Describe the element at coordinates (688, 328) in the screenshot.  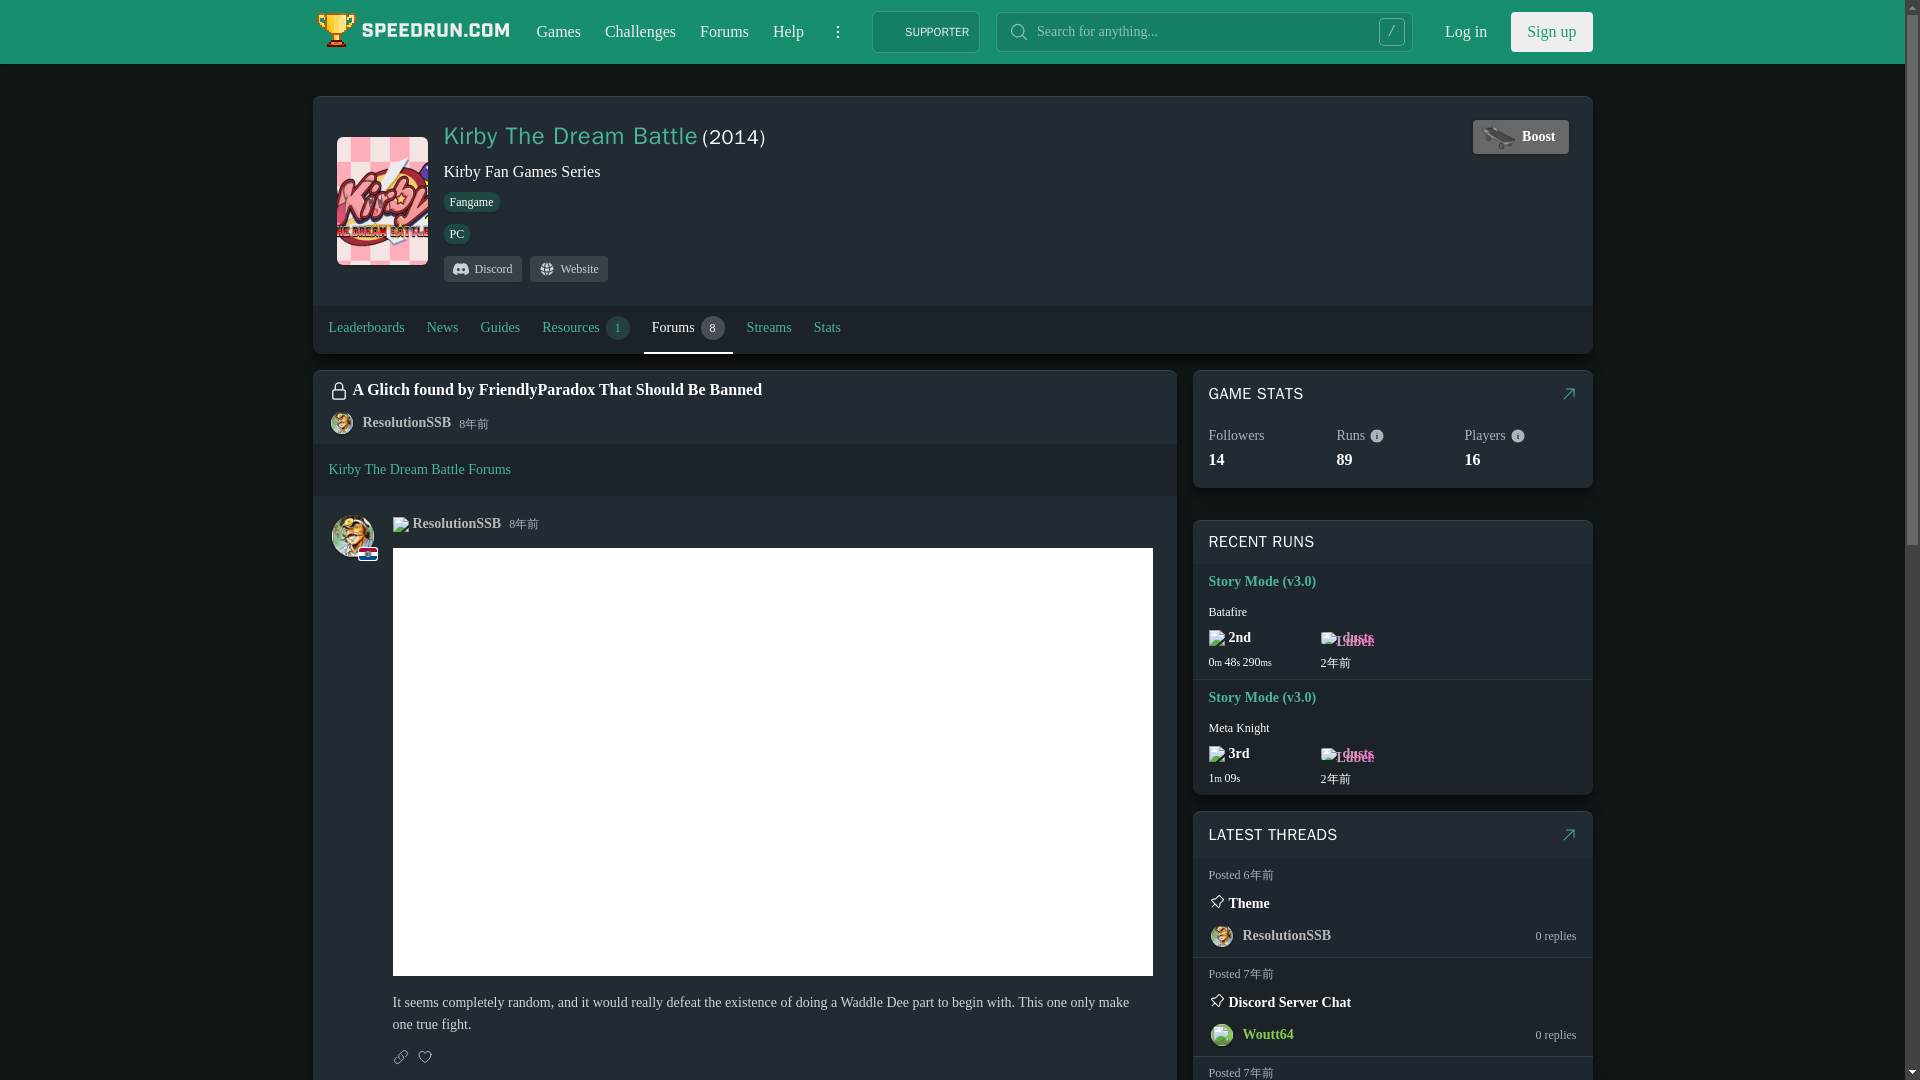
I see `Sign up` at that location.